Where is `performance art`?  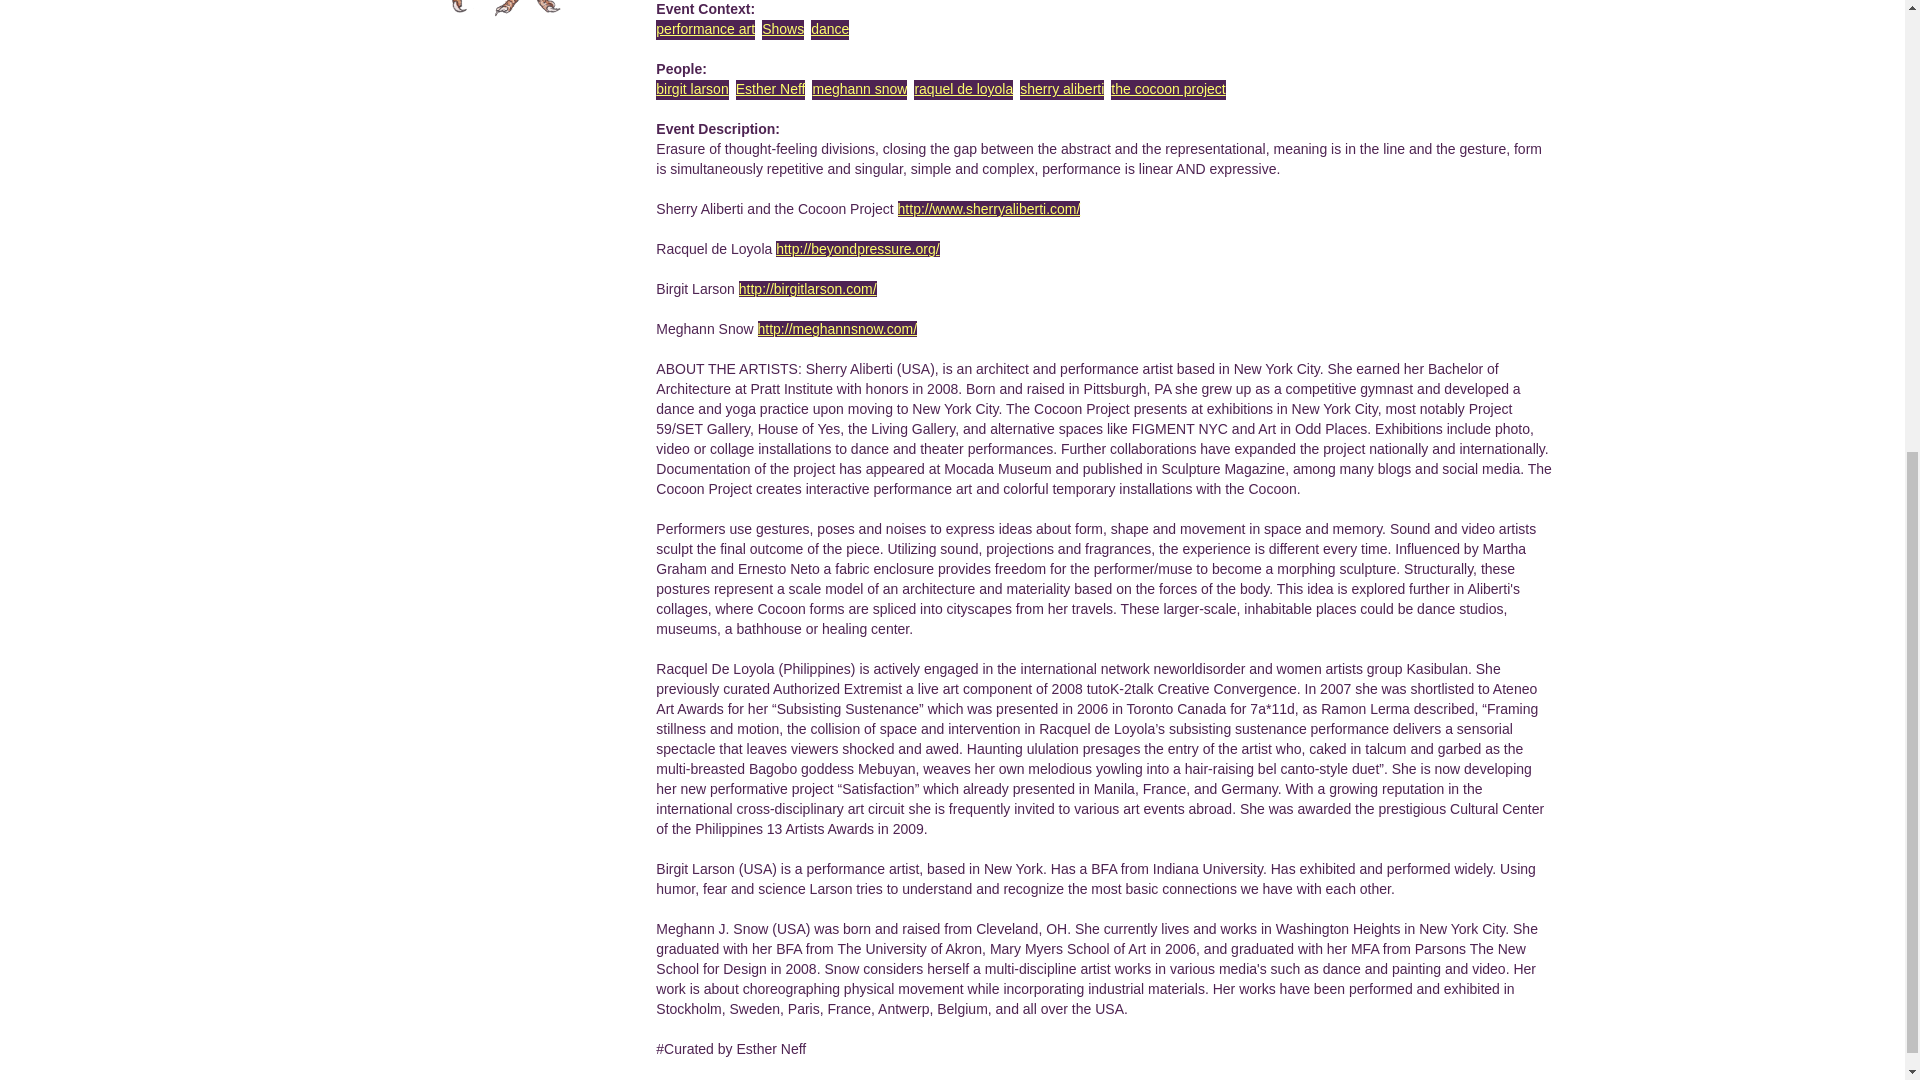
performance art is located at coordinates (705, 28).